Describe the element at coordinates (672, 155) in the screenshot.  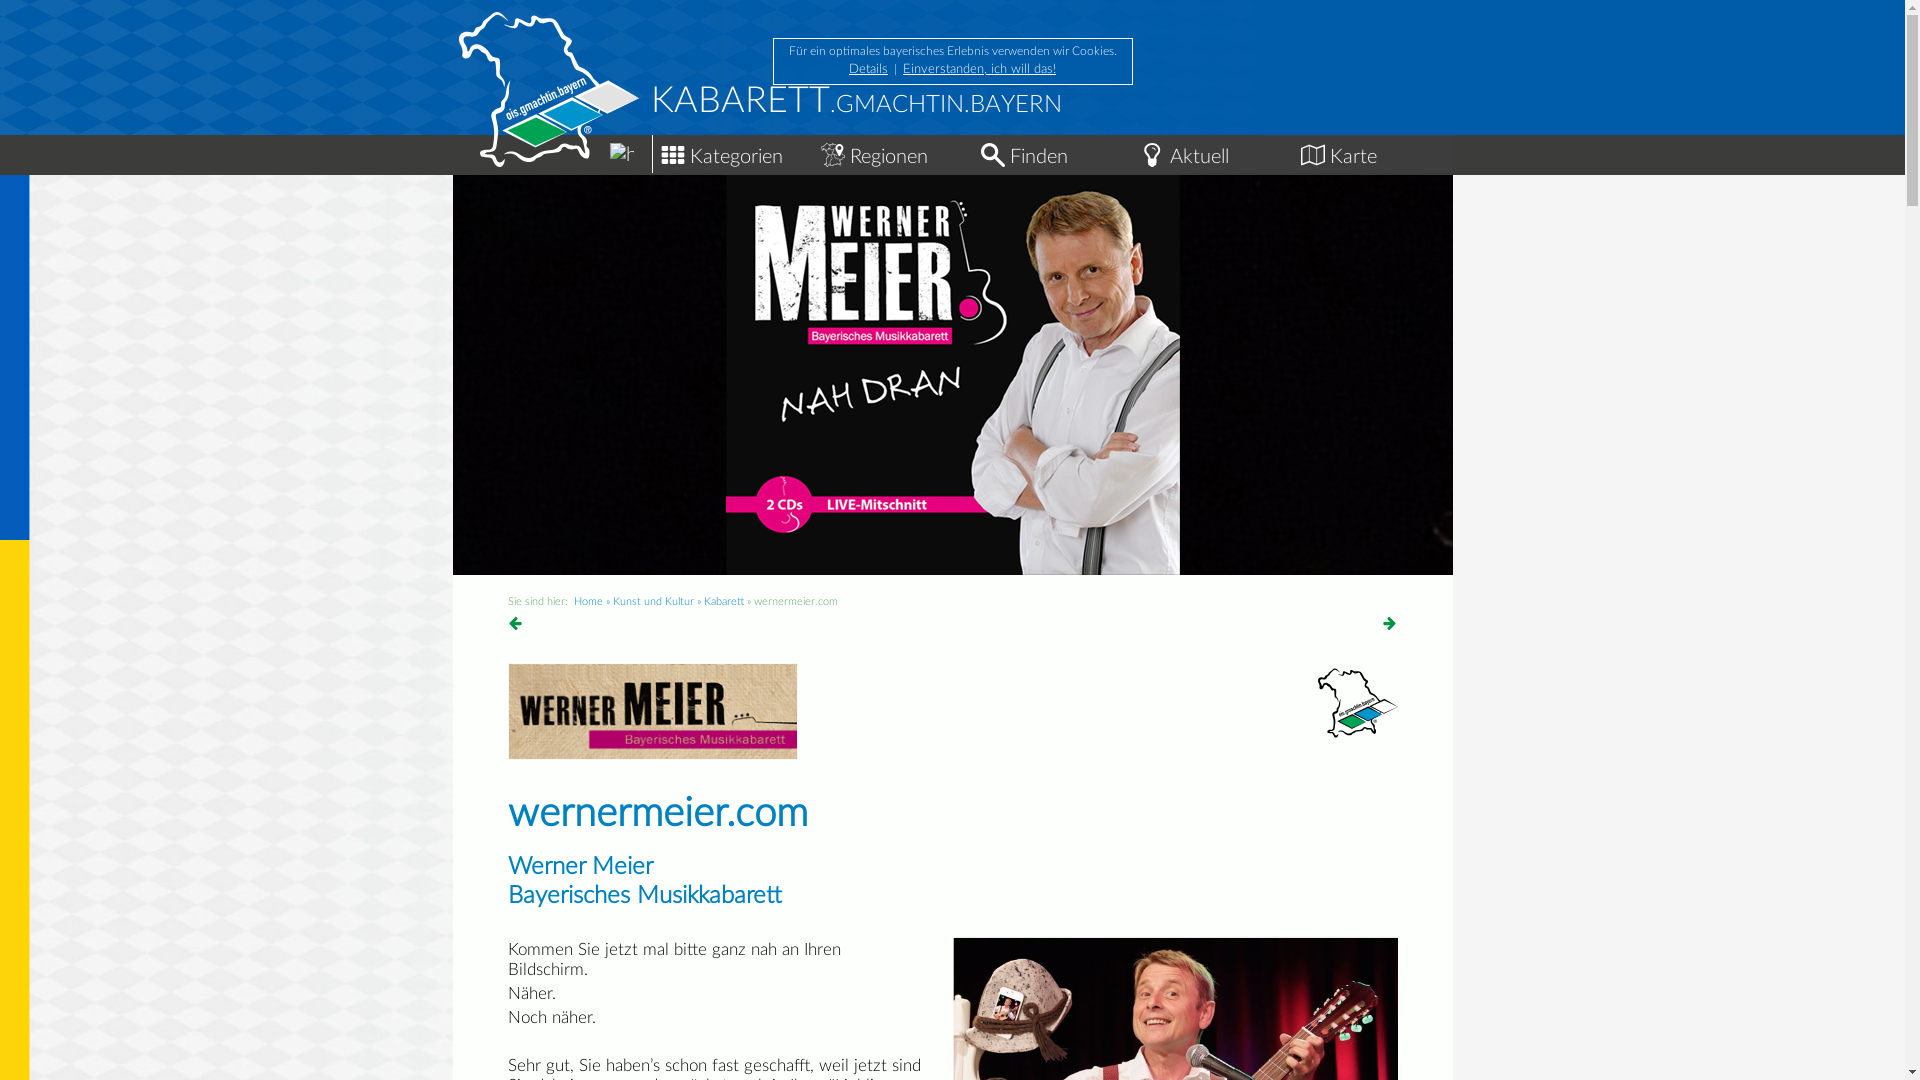
I see `kategorien bei gmachtin.bayern` at that location.